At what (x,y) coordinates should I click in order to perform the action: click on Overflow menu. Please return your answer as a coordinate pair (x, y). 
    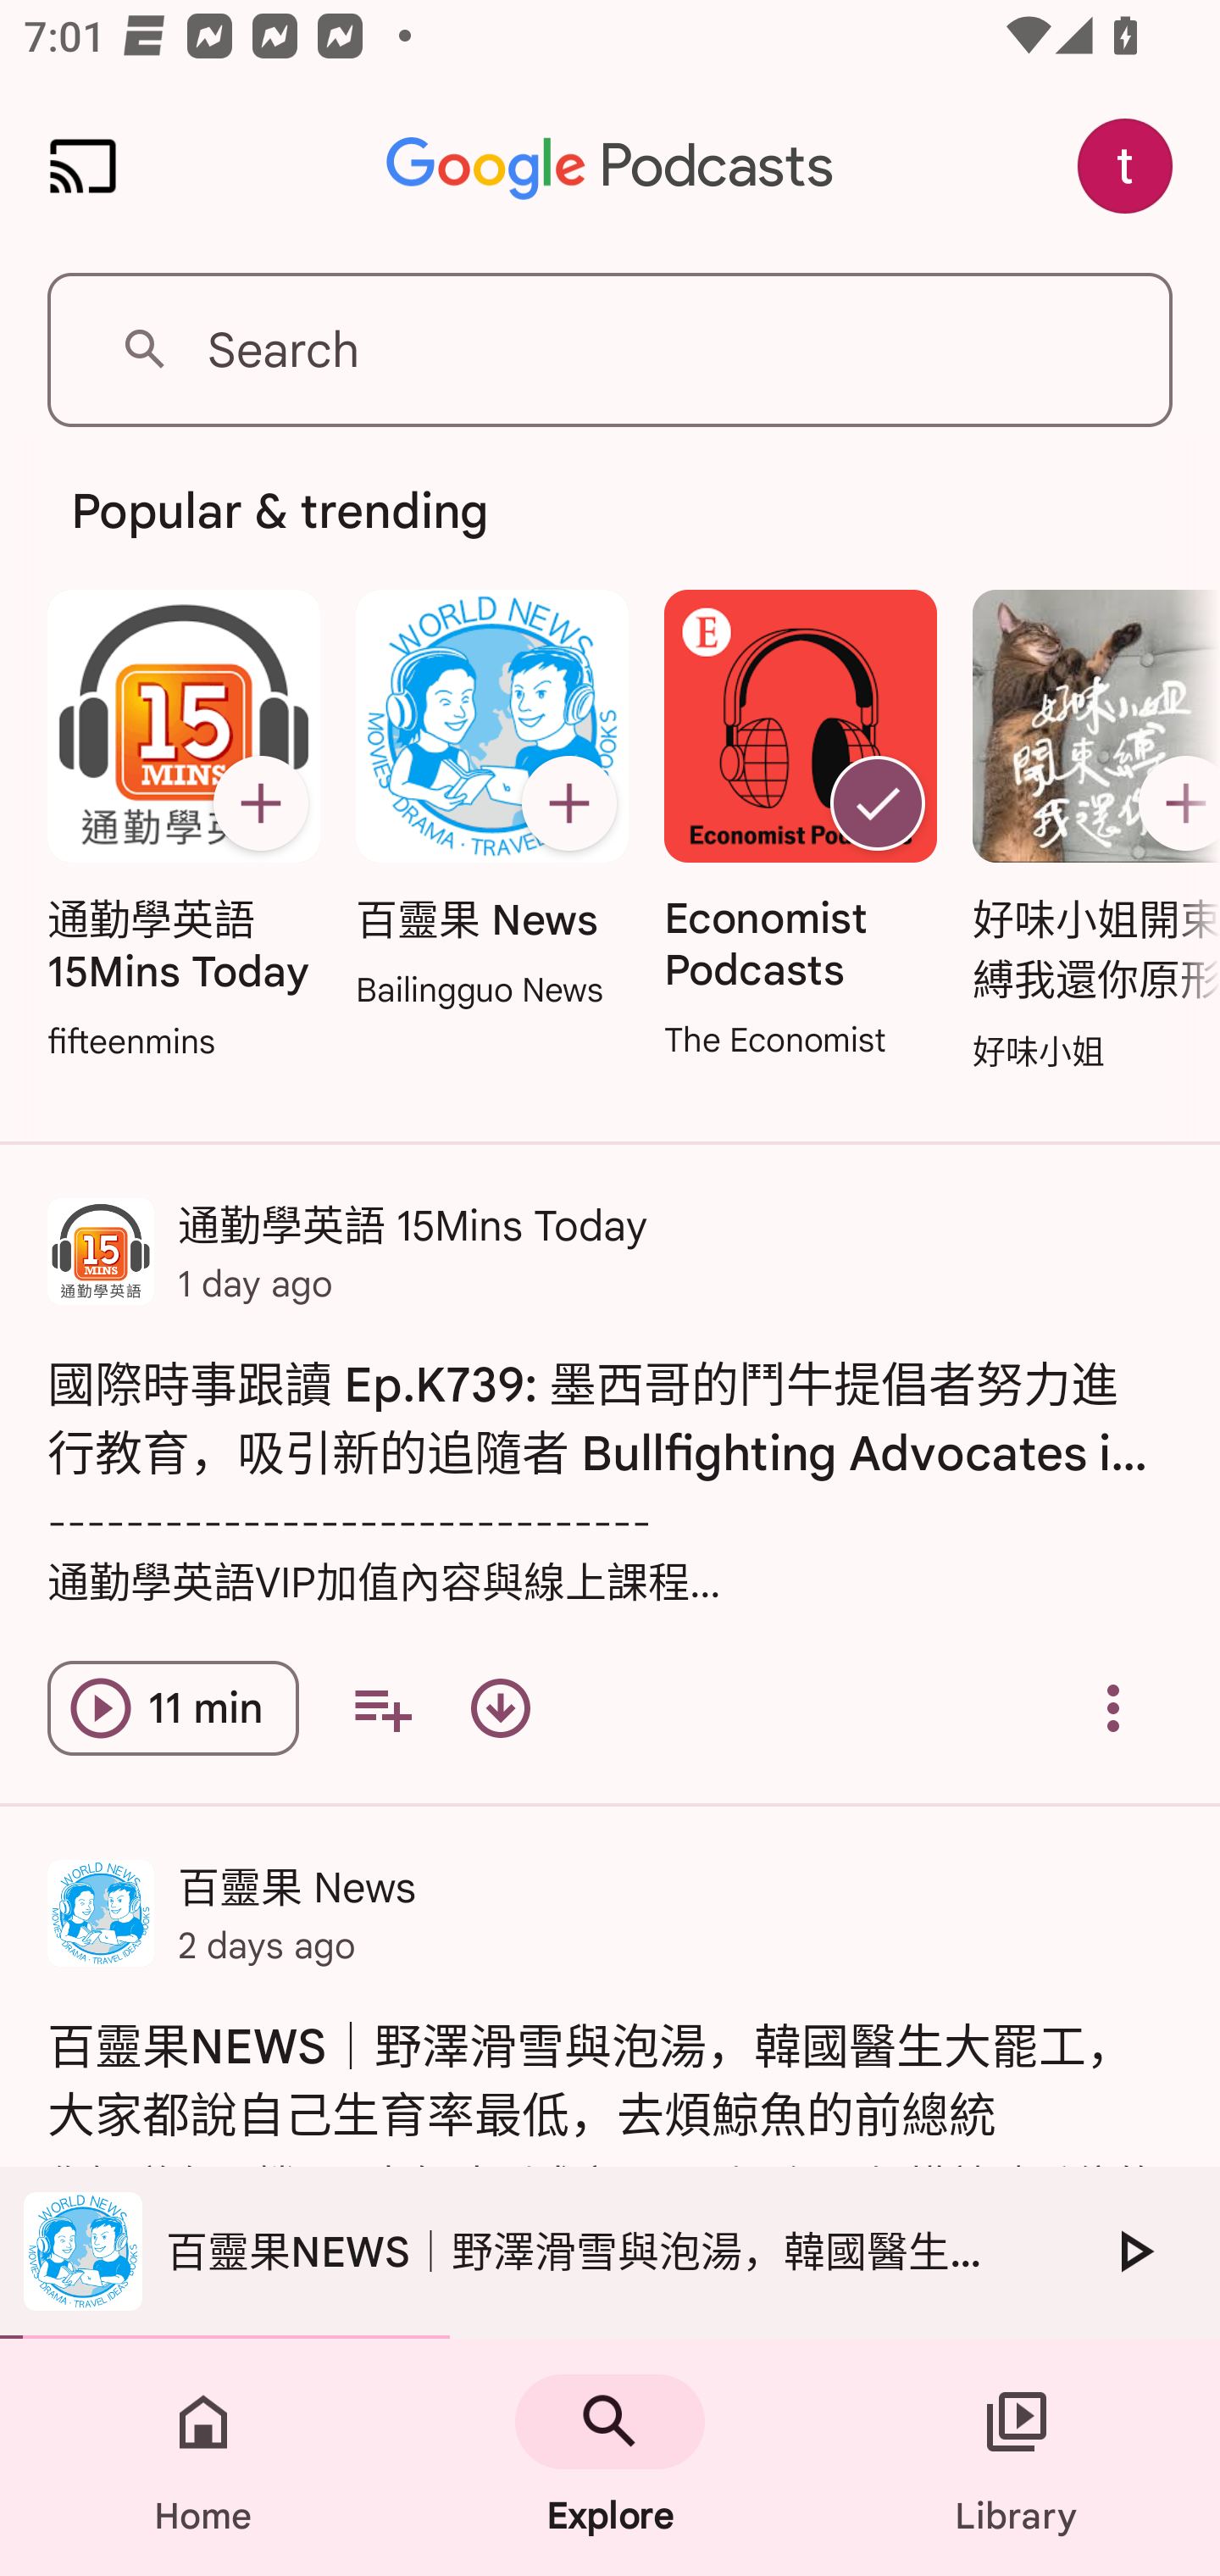
    Looking at the image, I should click on (1113, 1708).